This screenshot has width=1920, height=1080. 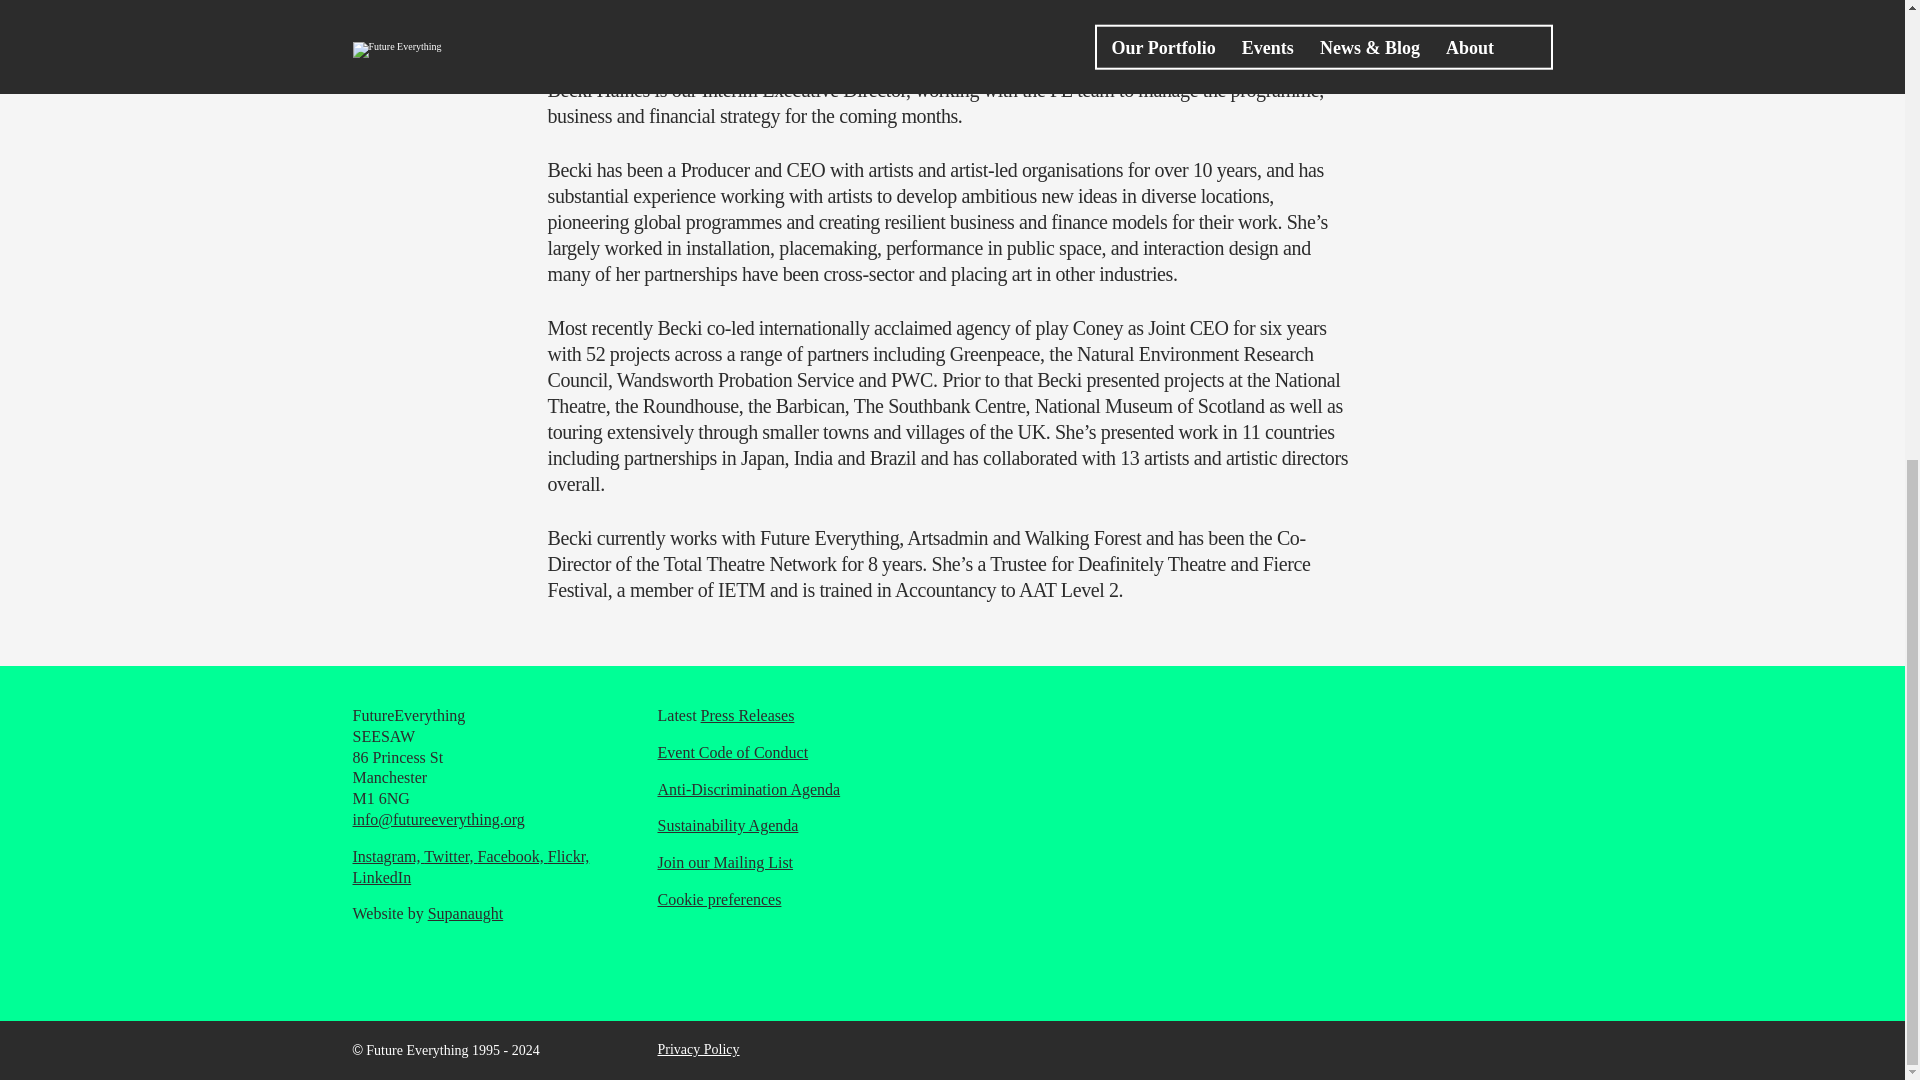 I want to click on Facebook,, so click(x=512, y=856).